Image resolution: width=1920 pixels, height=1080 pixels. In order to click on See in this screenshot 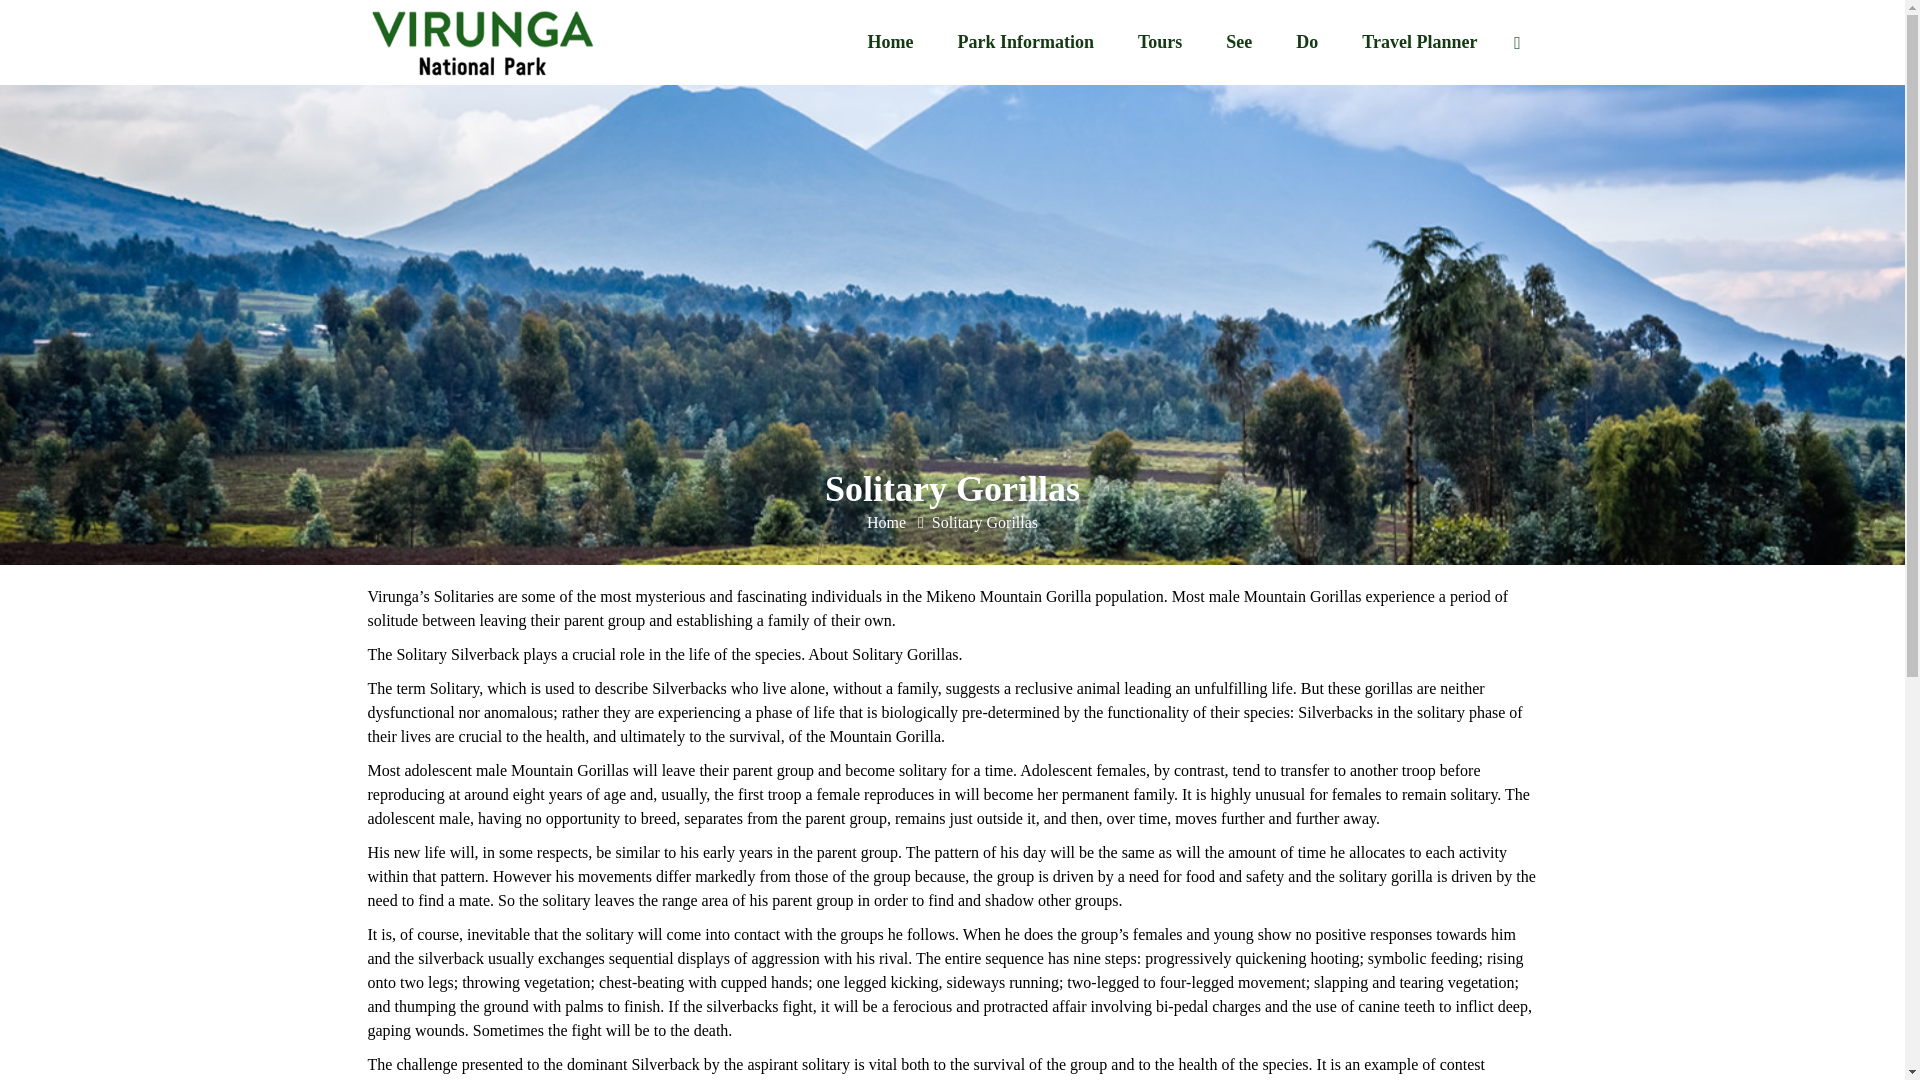, I will do `click(1238, 42)`.